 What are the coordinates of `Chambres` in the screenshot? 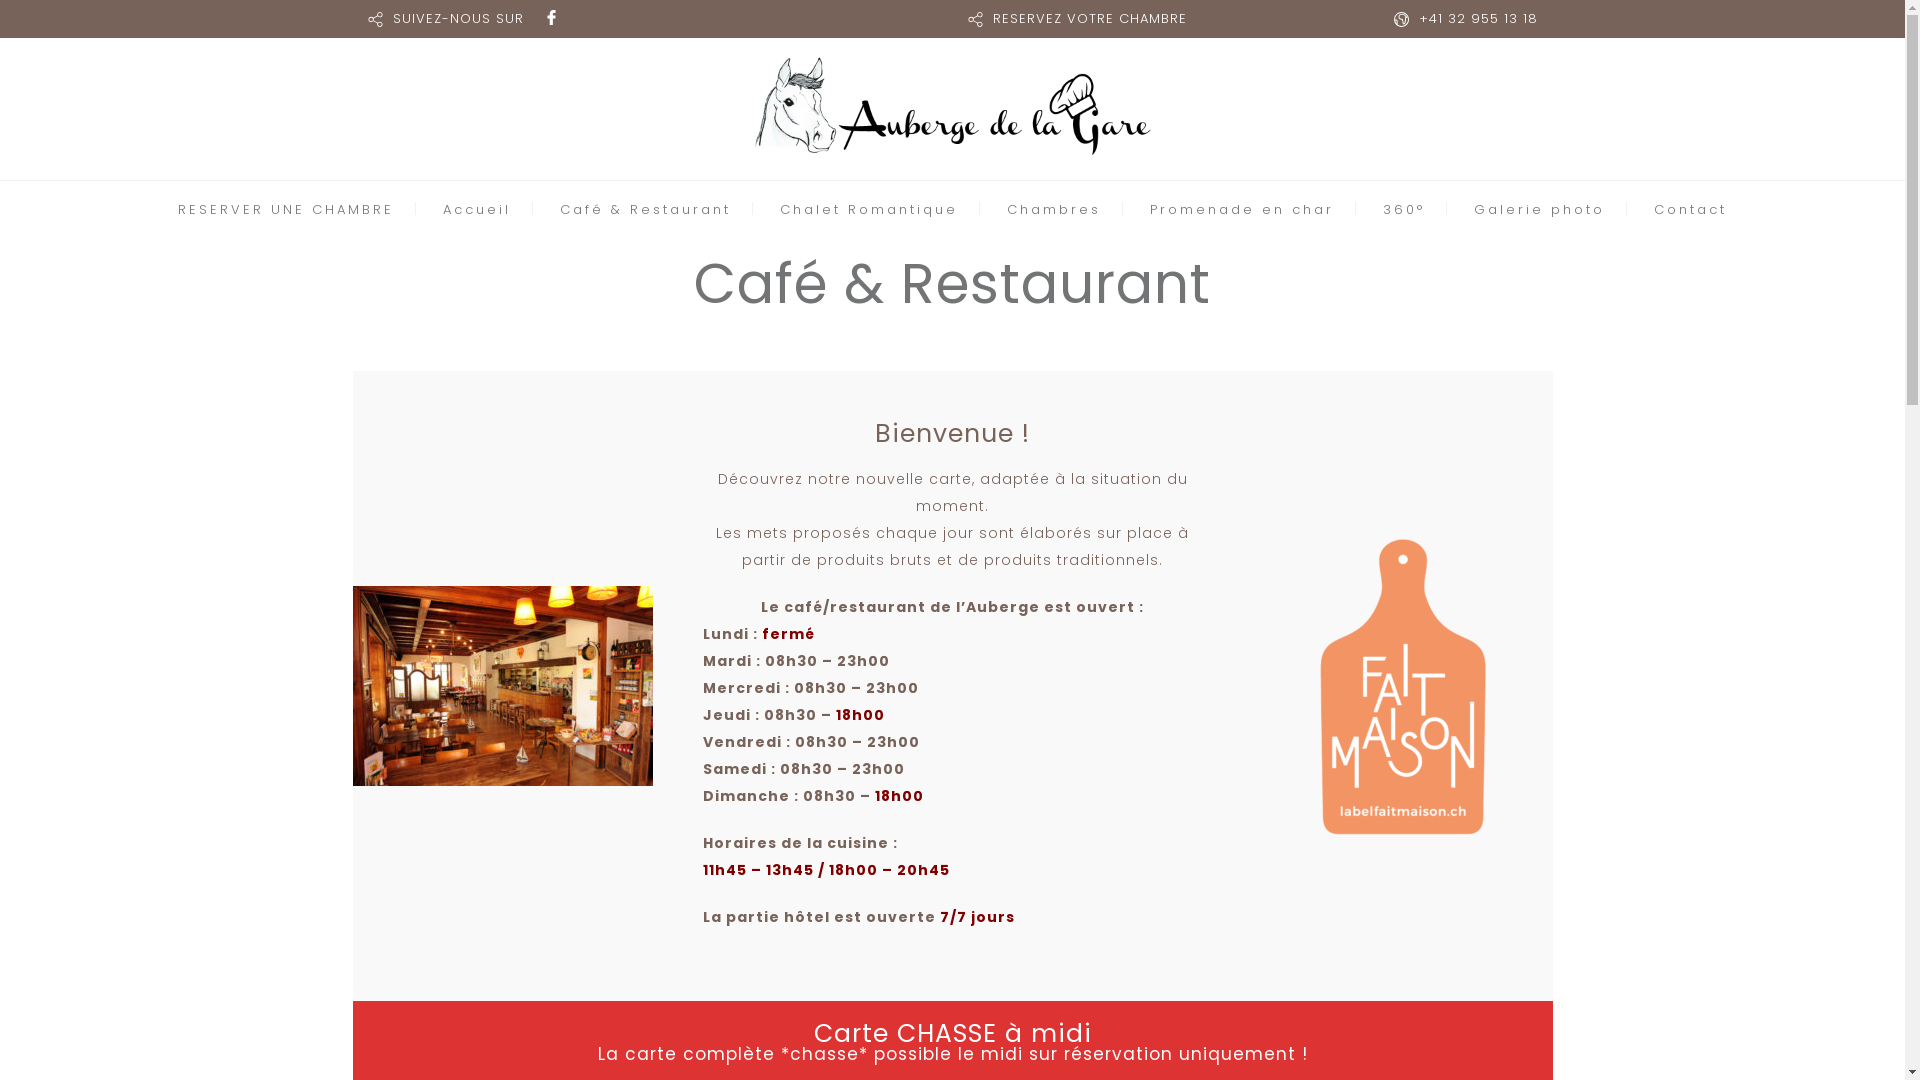 It's located at (1054, 210).